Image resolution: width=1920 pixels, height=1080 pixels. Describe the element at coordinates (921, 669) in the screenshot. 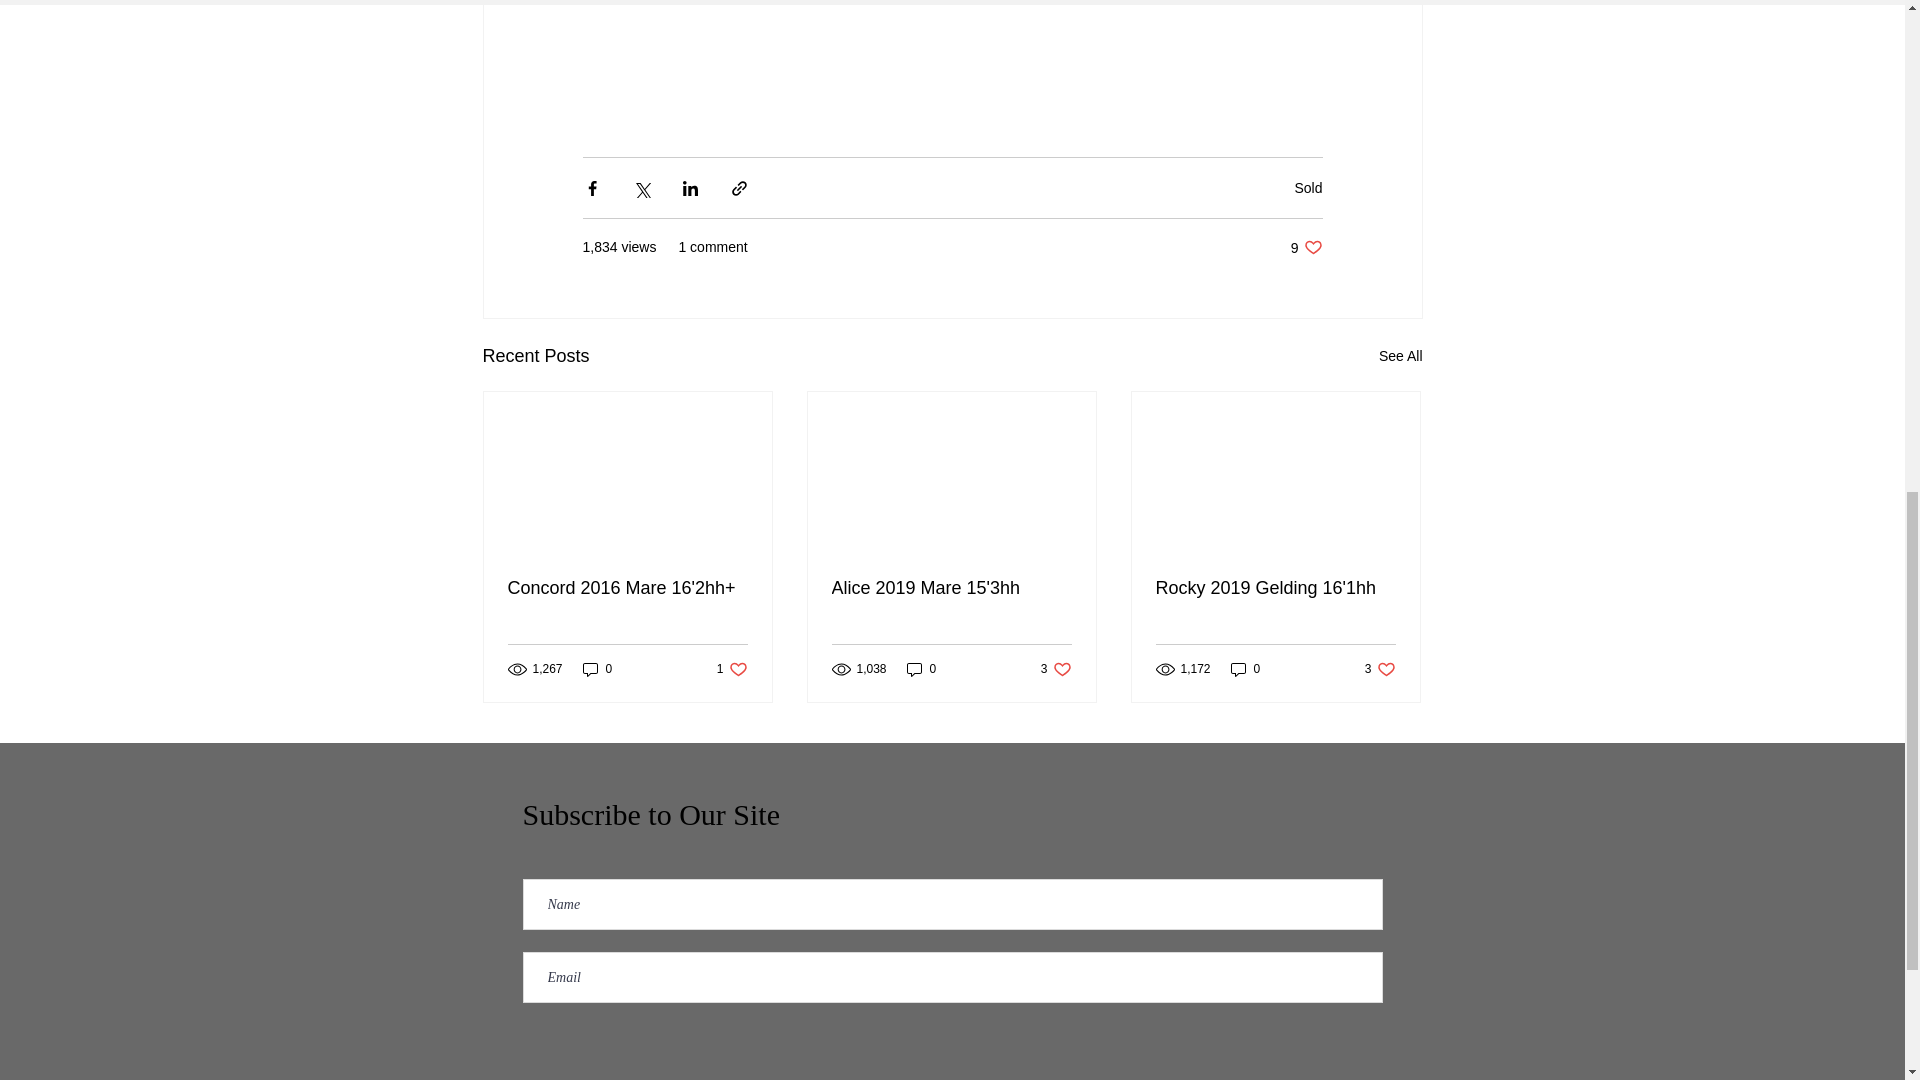

I see `Rocky 2019 Gelding 16'1hh` at that location.